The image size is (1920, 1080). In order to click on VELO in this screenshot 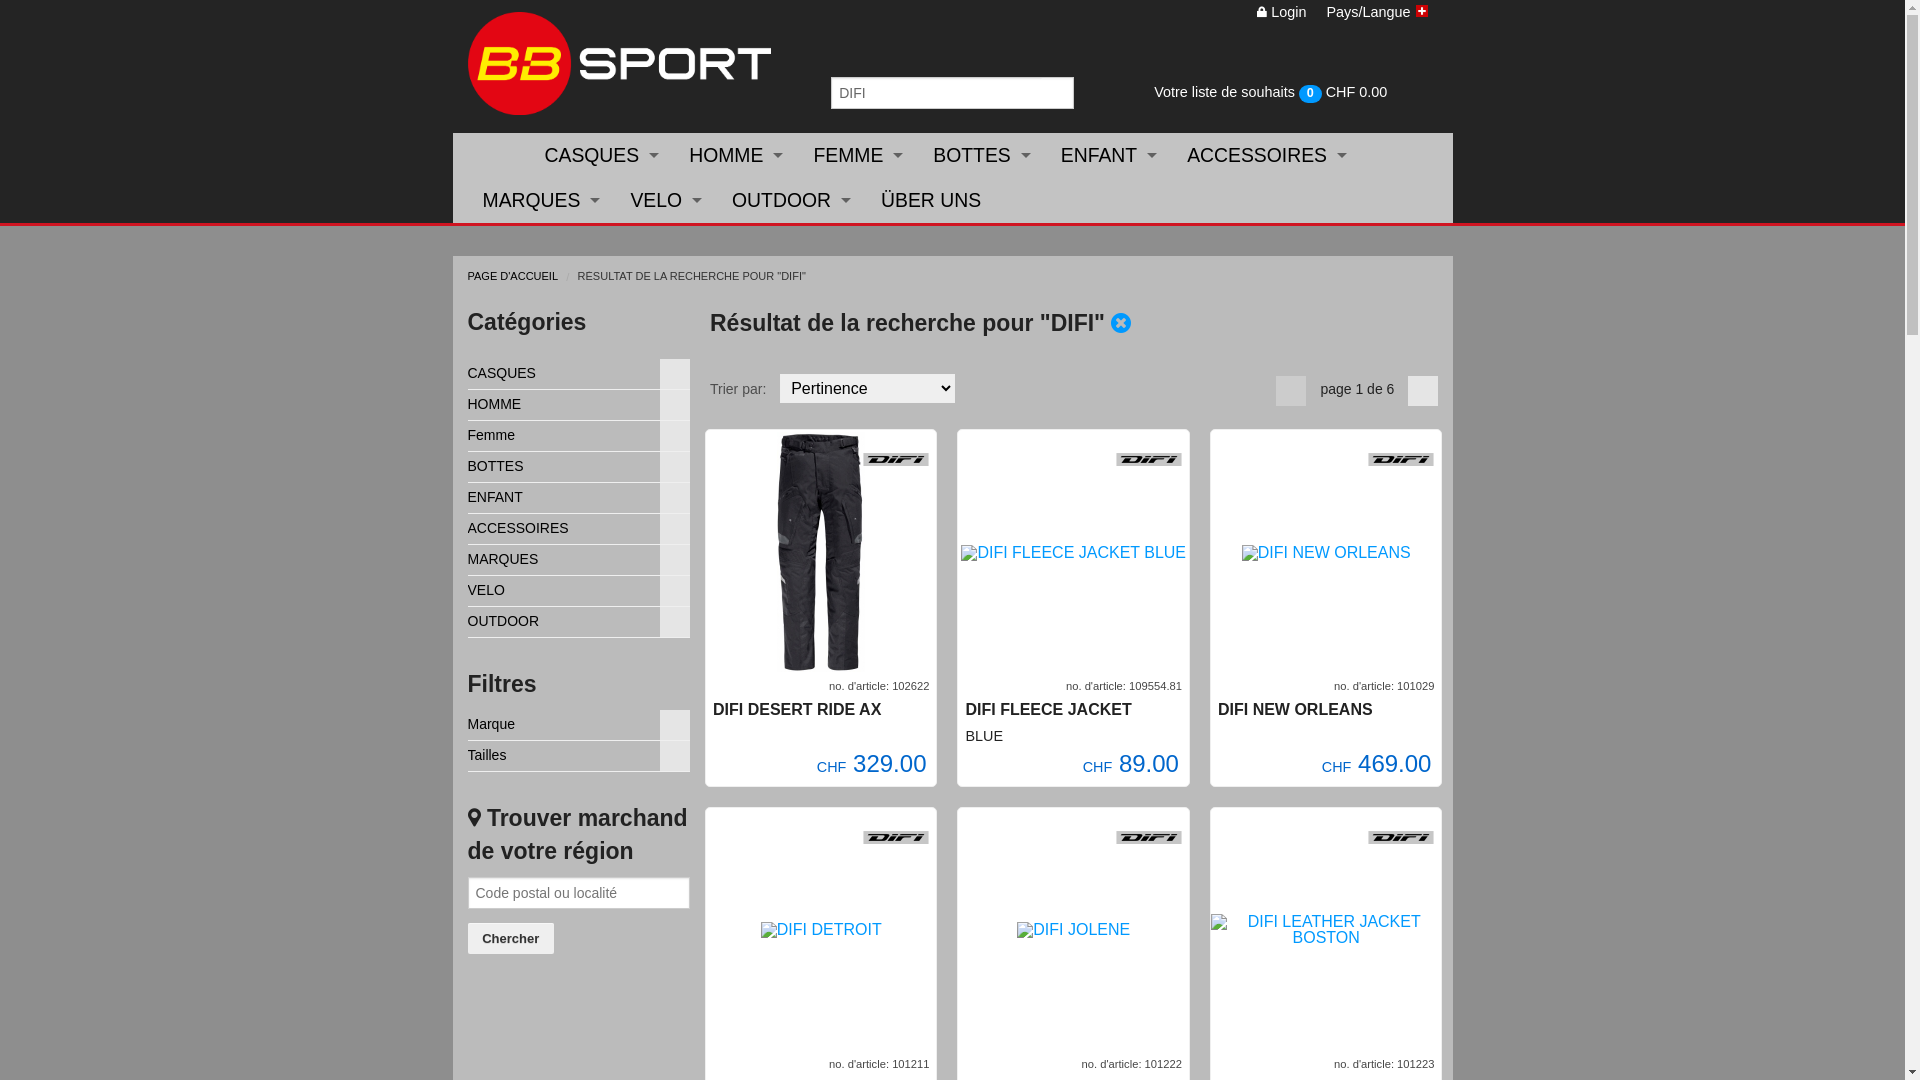, I will do `click(666, 200)`.